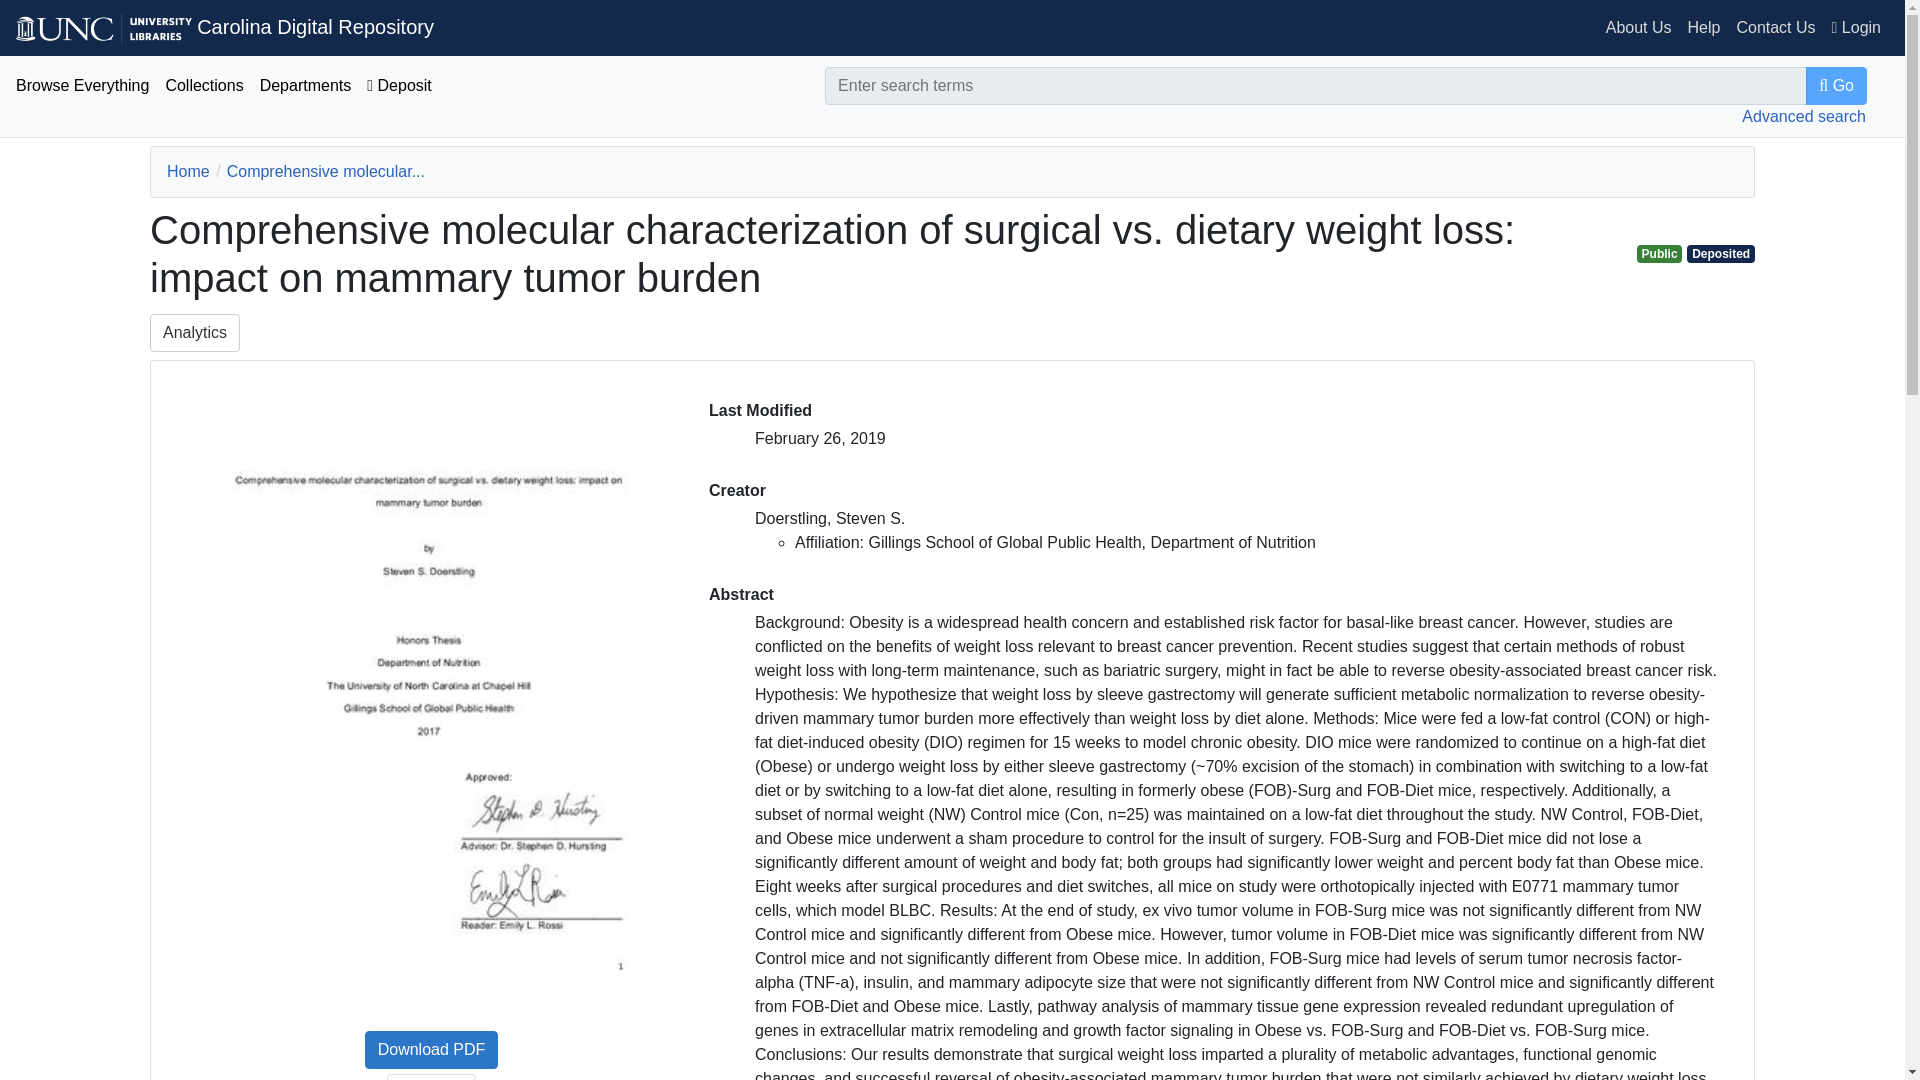 Image resolution: width=1920 pixels, height=1080 pixels. I want to click on Carolina Digital Repository, so click(224, 26).